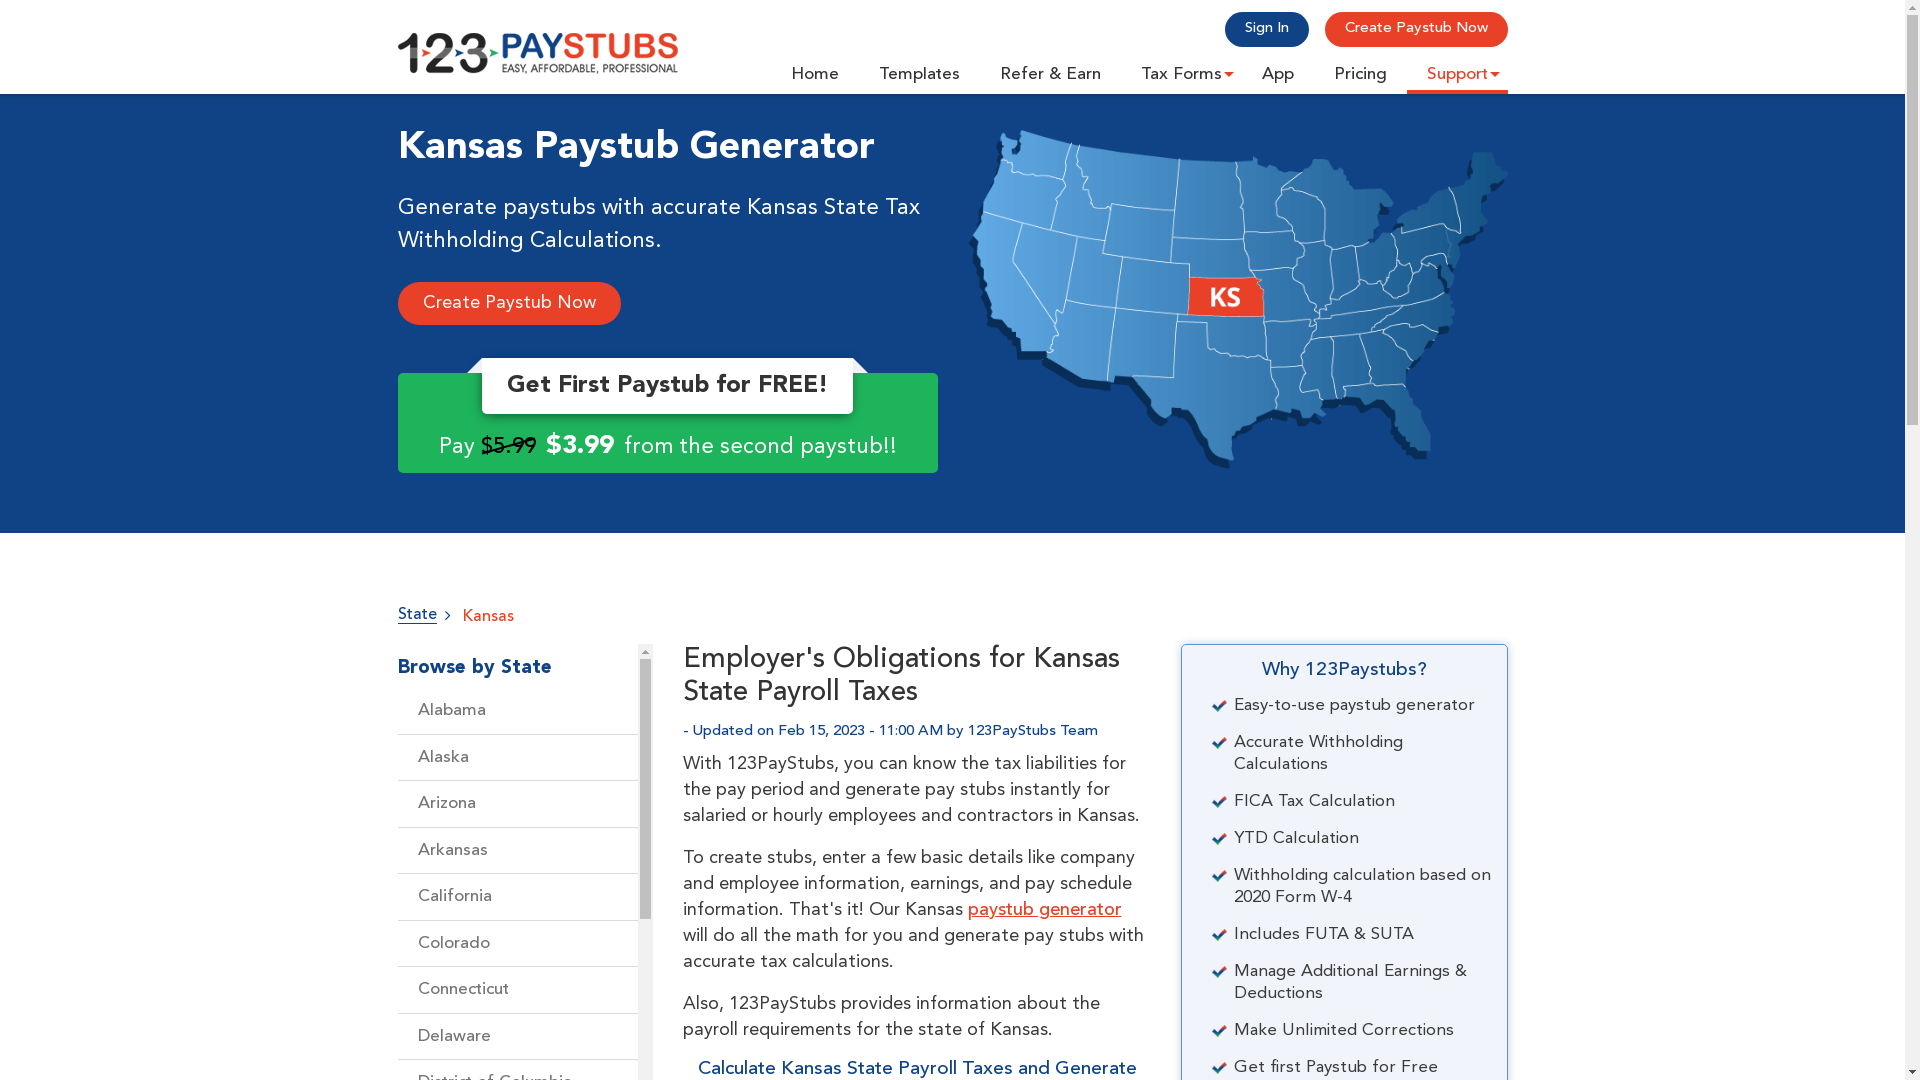 Image resolution: width=1920 pixels, height=1080 pixels. What do you see at coordinates (518, 1038) in the screenshot?
I see `Delaware` at bounding box center [518, 1038].